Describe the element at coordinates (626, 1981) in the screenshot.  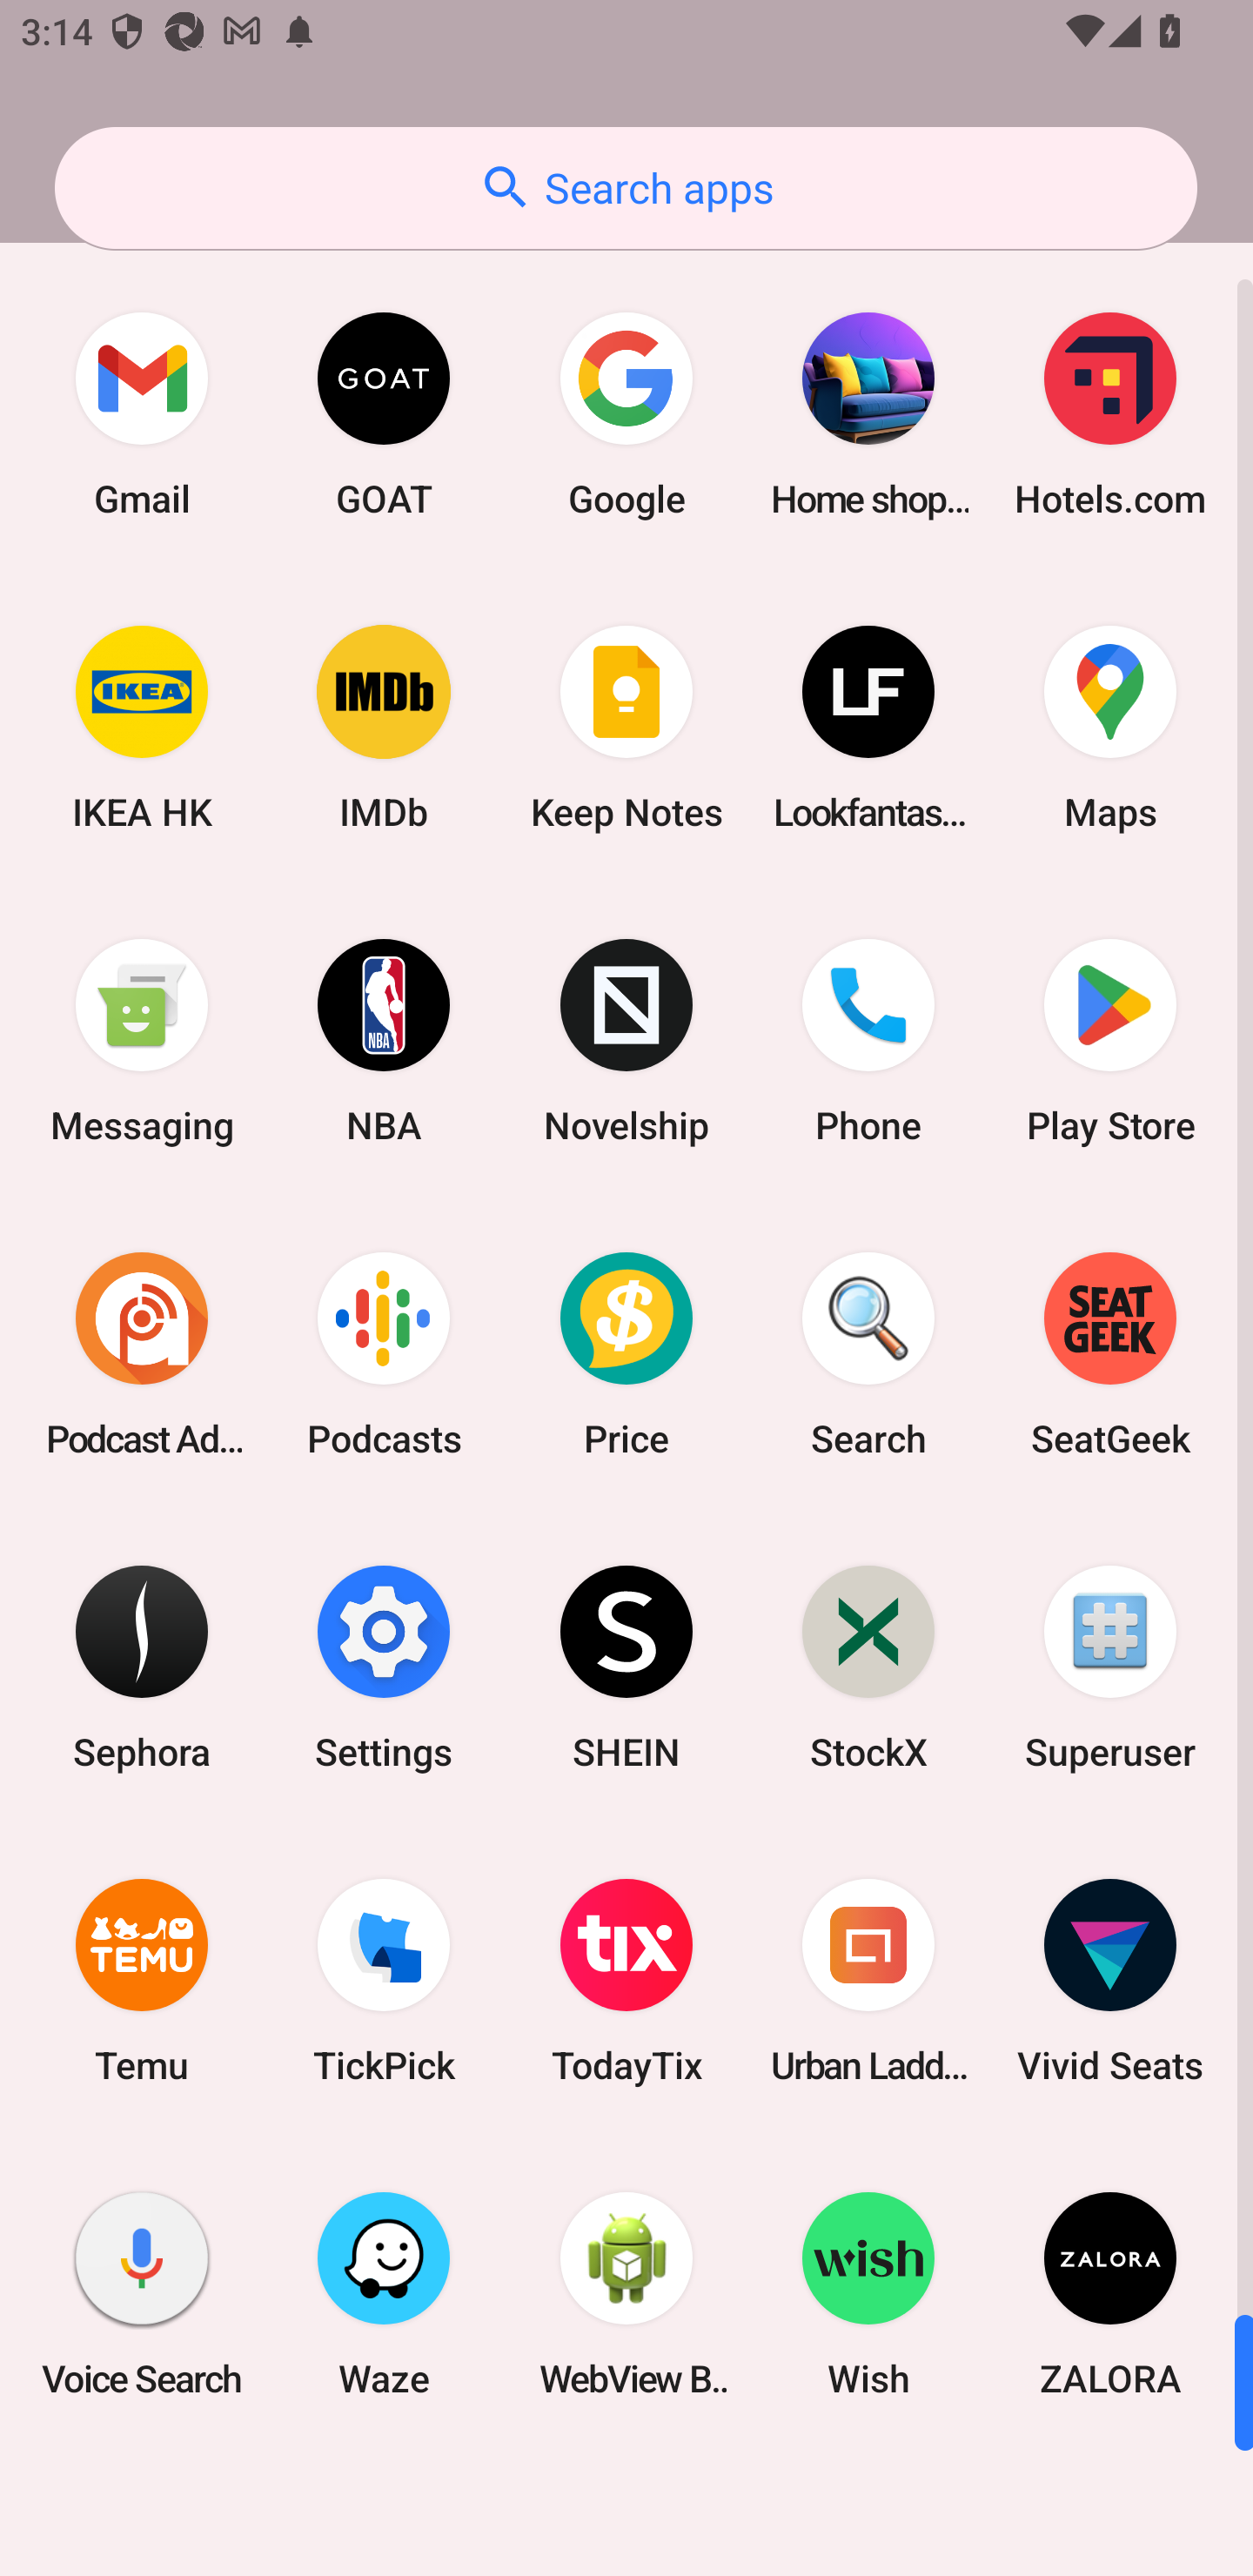
I see `TodayTix` at that location.